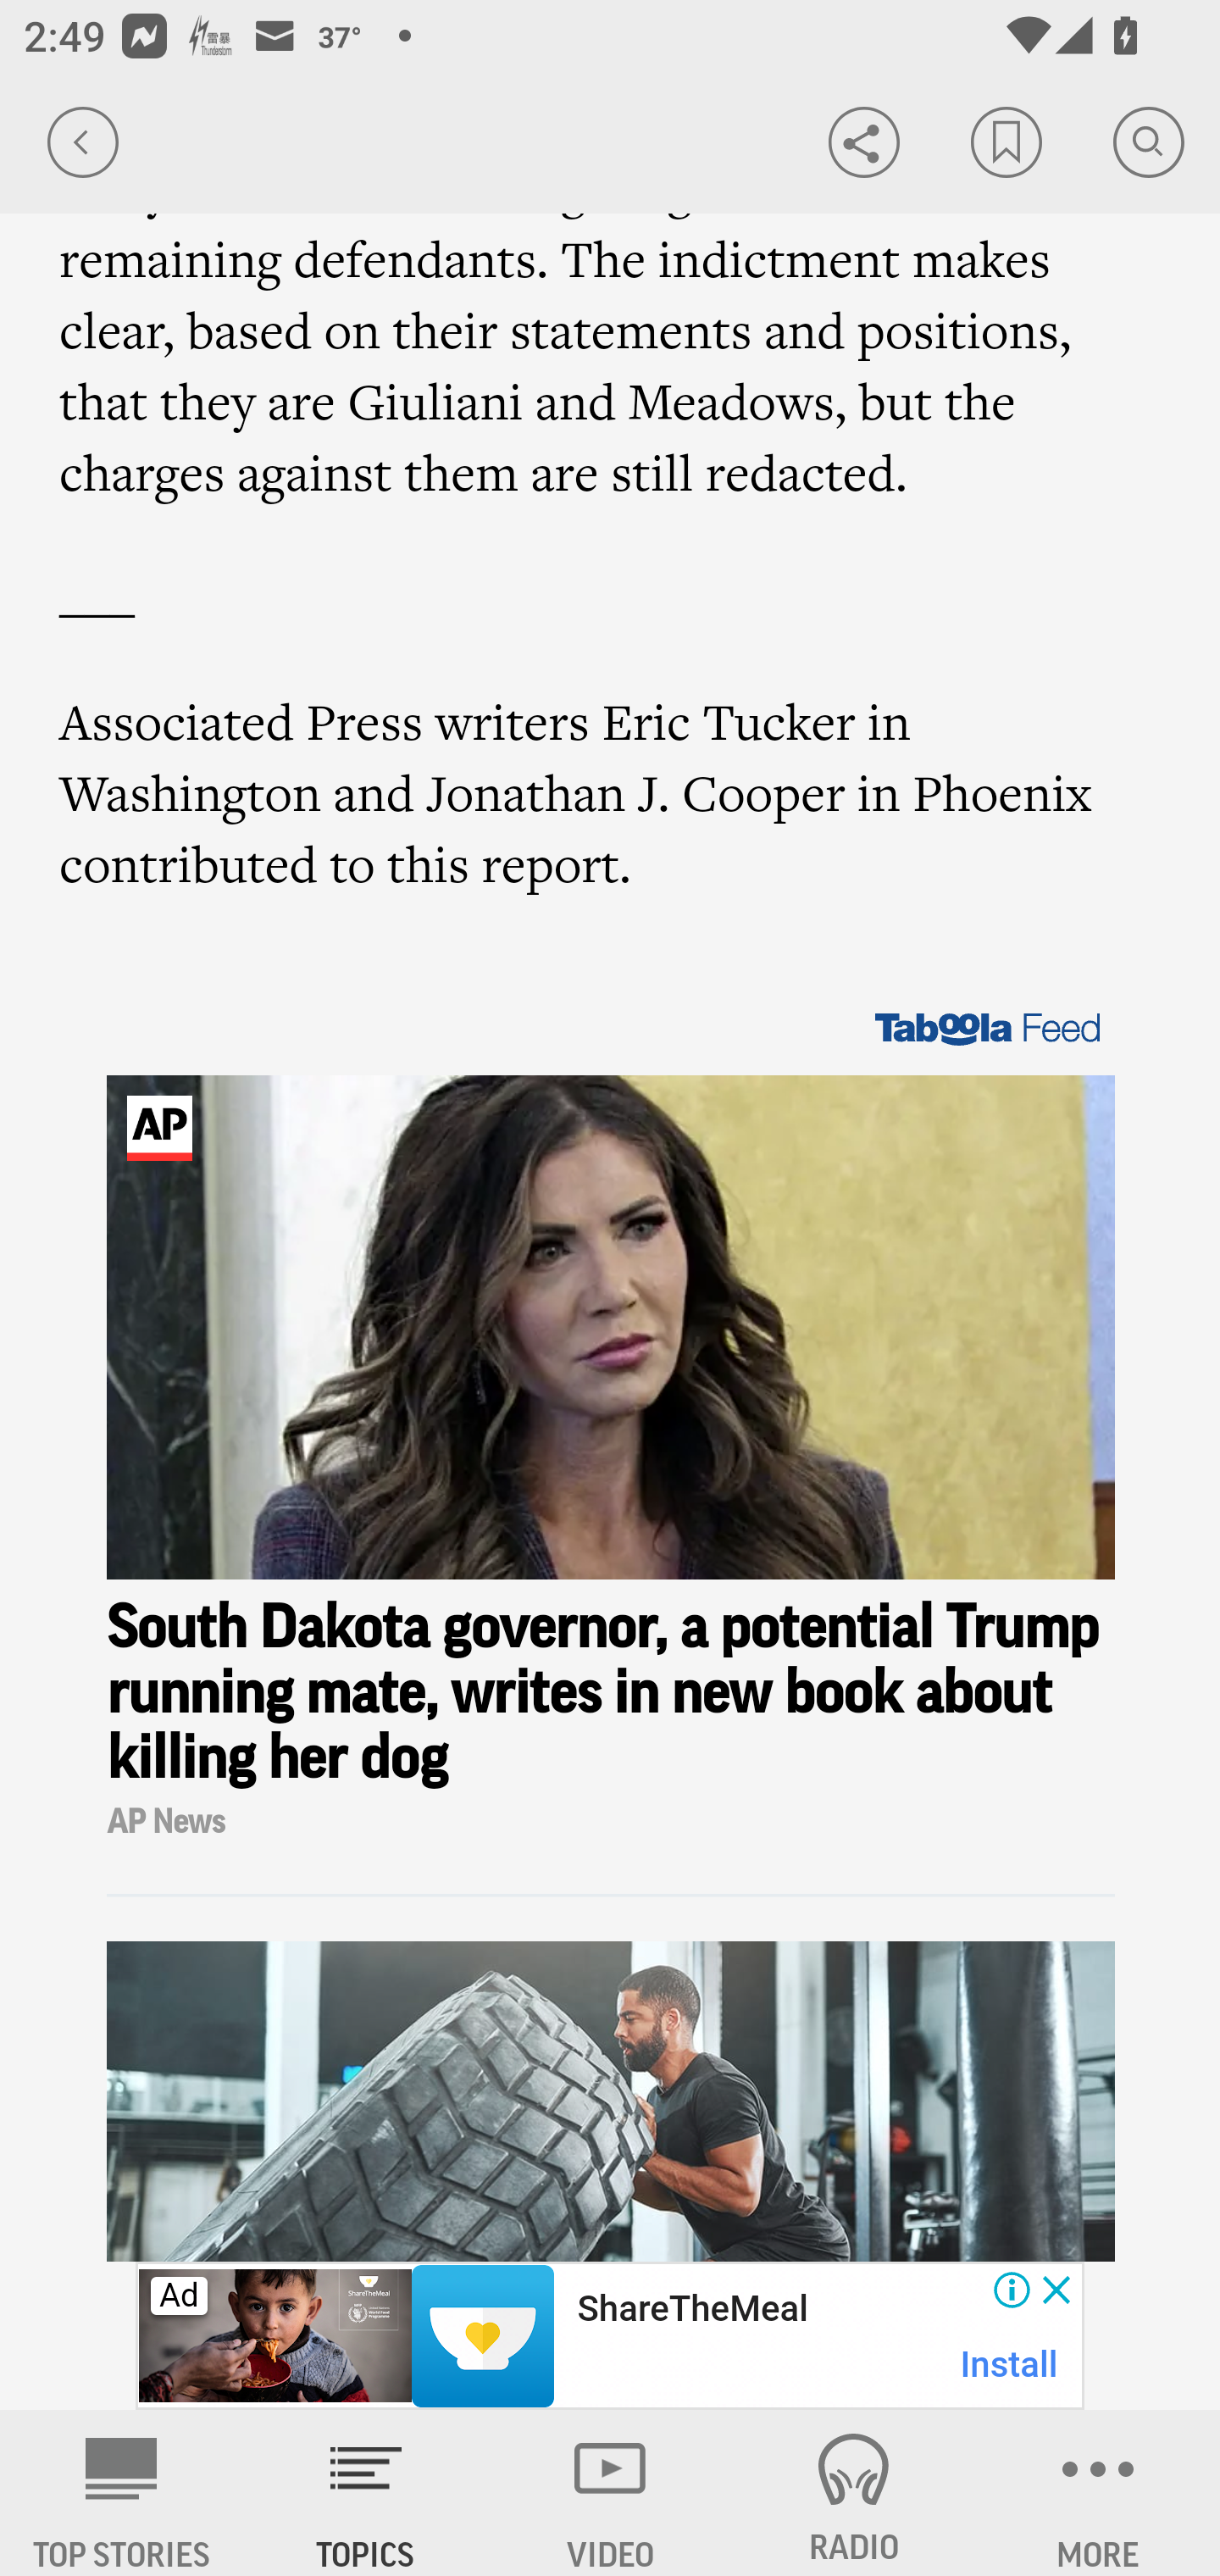 Image resolution: width=1220 pixels, height=2576 pixels. What do you see at coordinates (691, 2309) in the screenshot?
I see `ShareTheMeal` at bounding box center [691, 2309].